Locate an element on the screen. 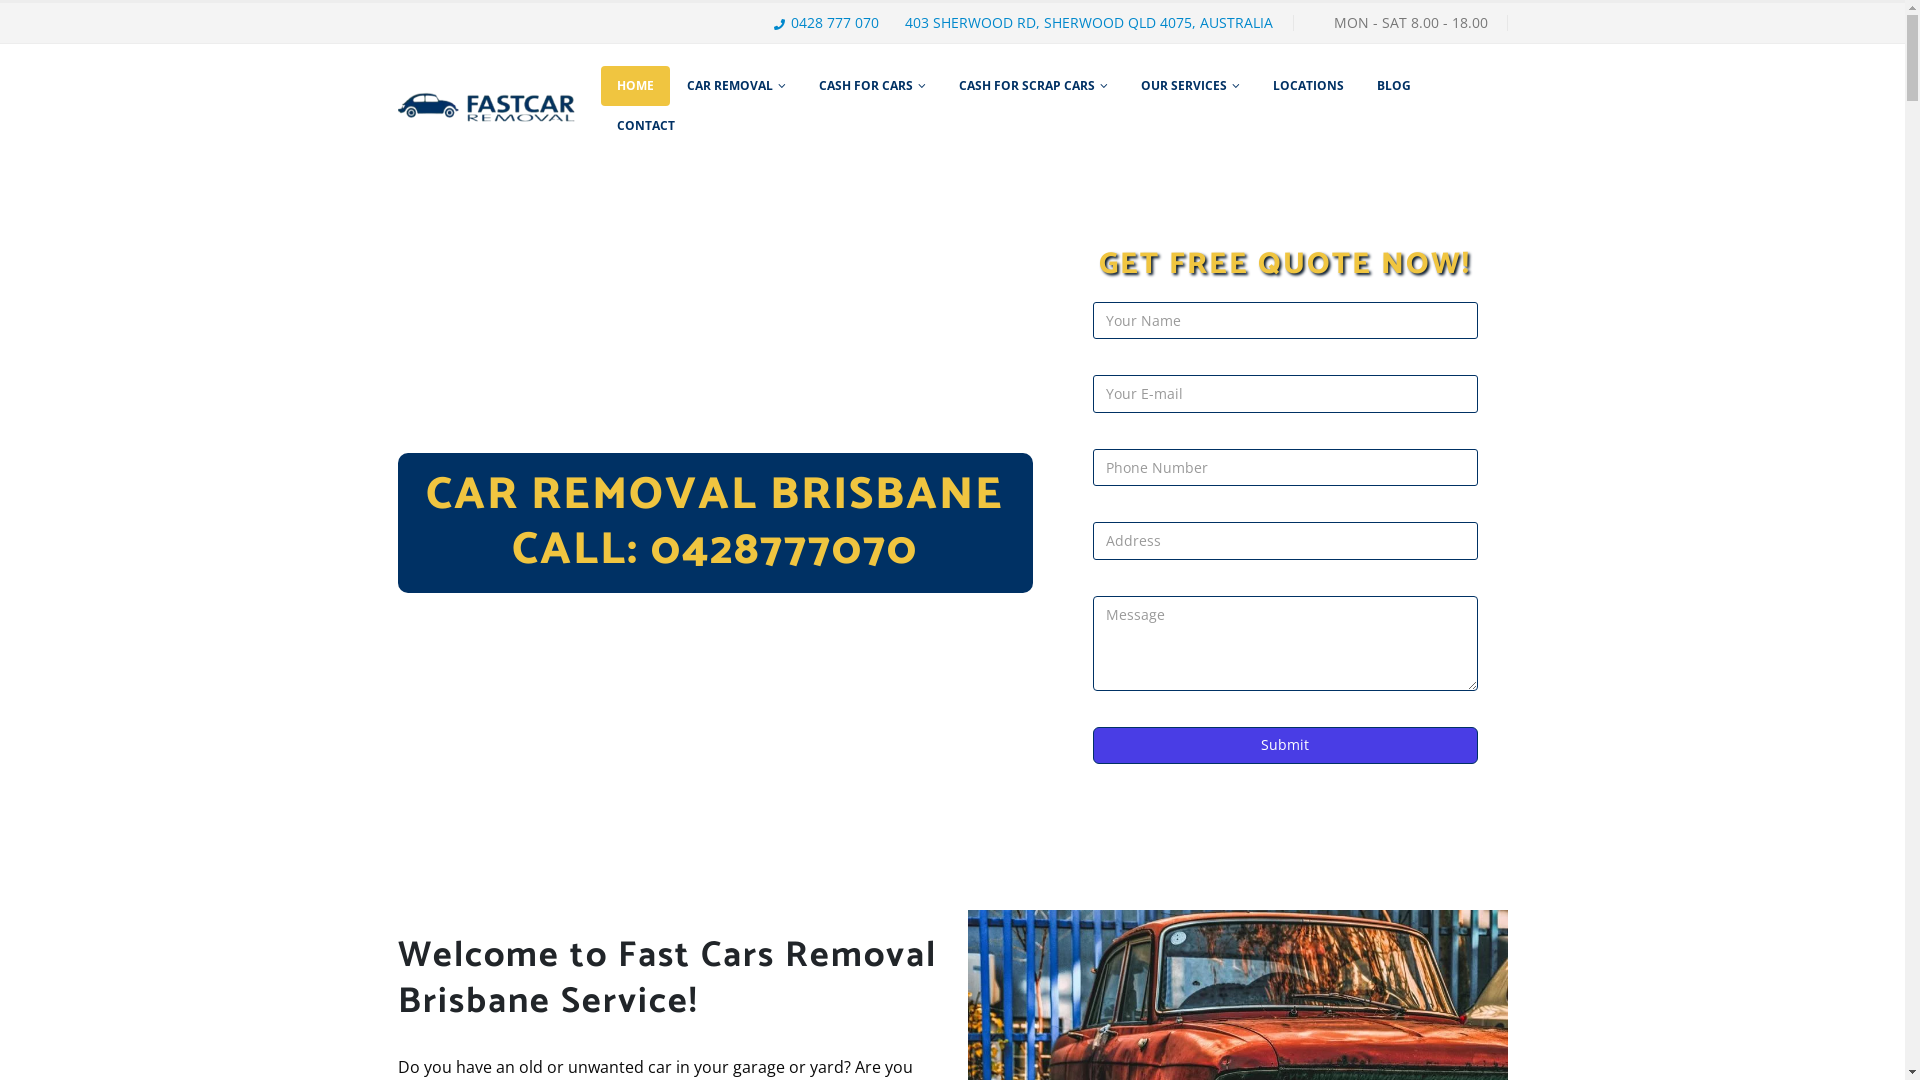 Image resolution: width=1920 pixels, height=1080 pixels. BLOG is located at coordinates (1394, 86).